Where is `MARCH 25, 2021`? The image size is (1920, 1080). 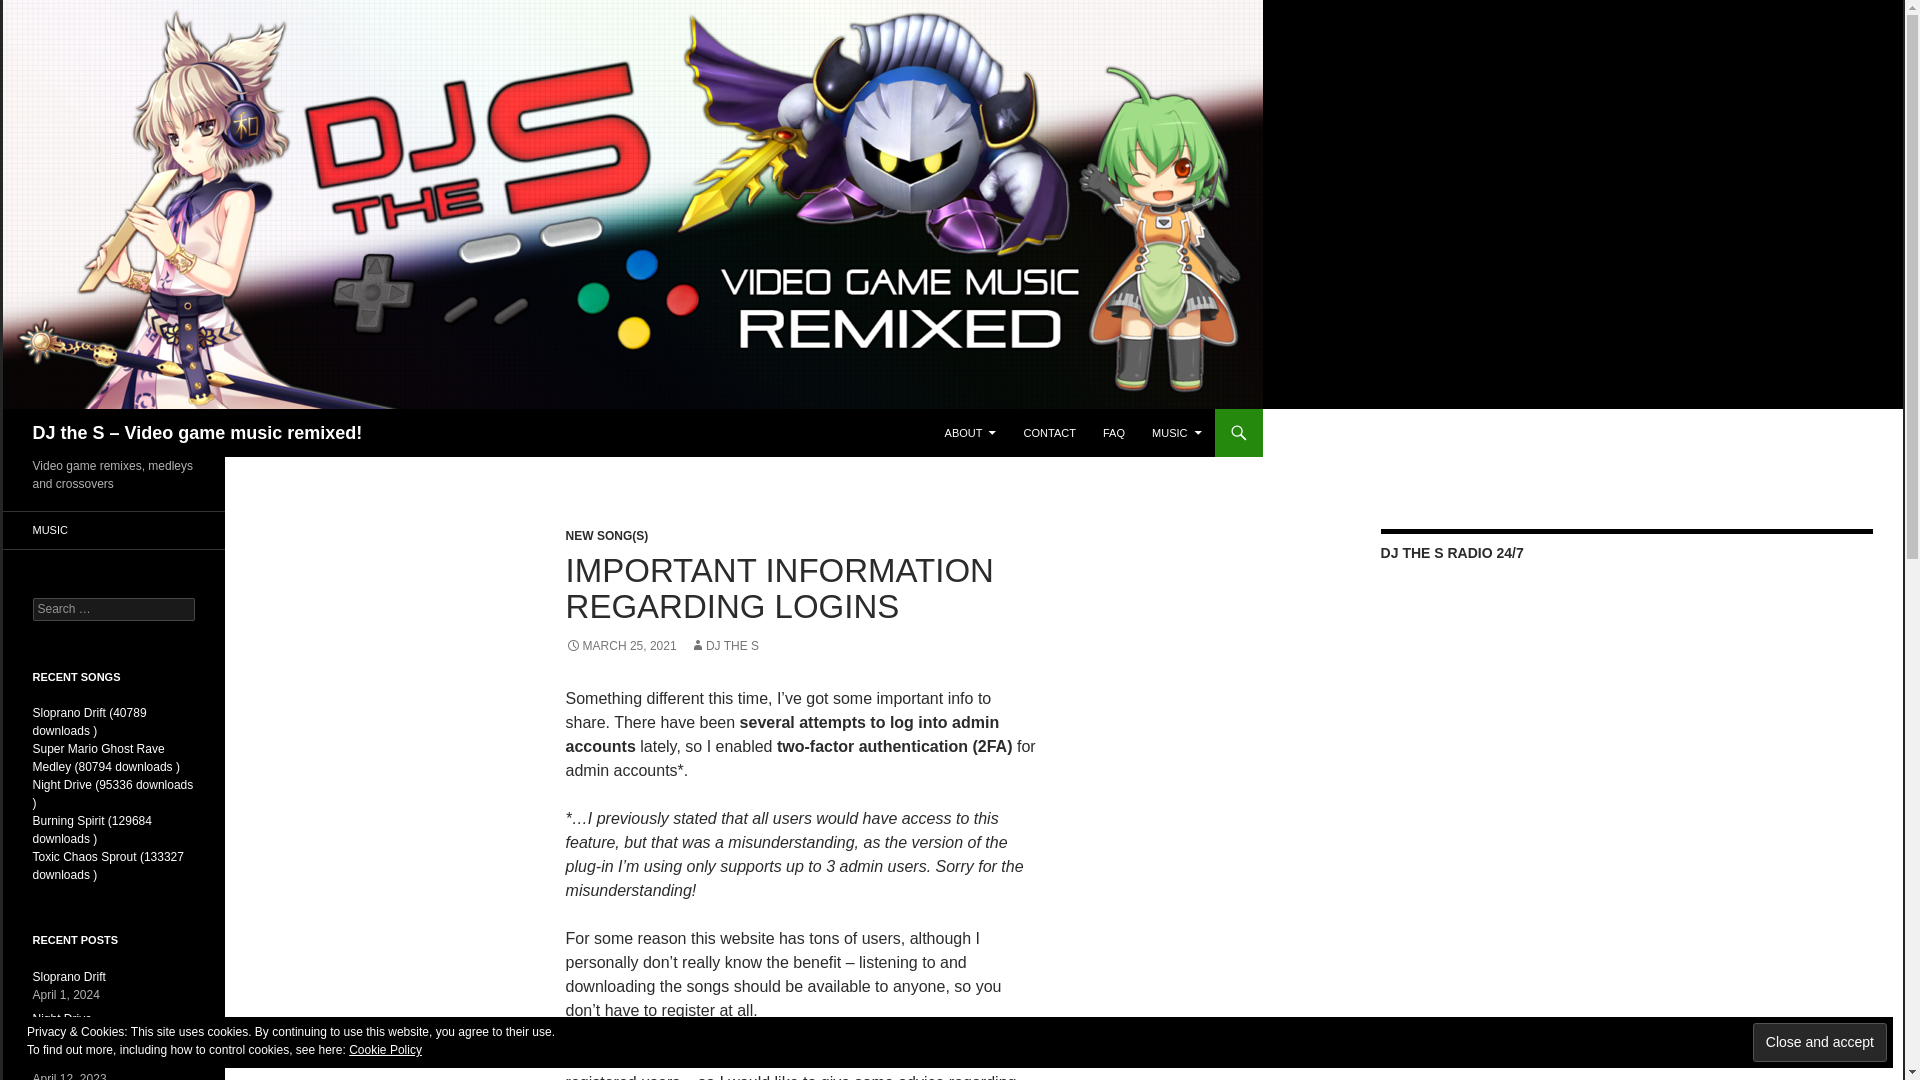 MARCH 25, 2021 is located at coordinates (622, 646).